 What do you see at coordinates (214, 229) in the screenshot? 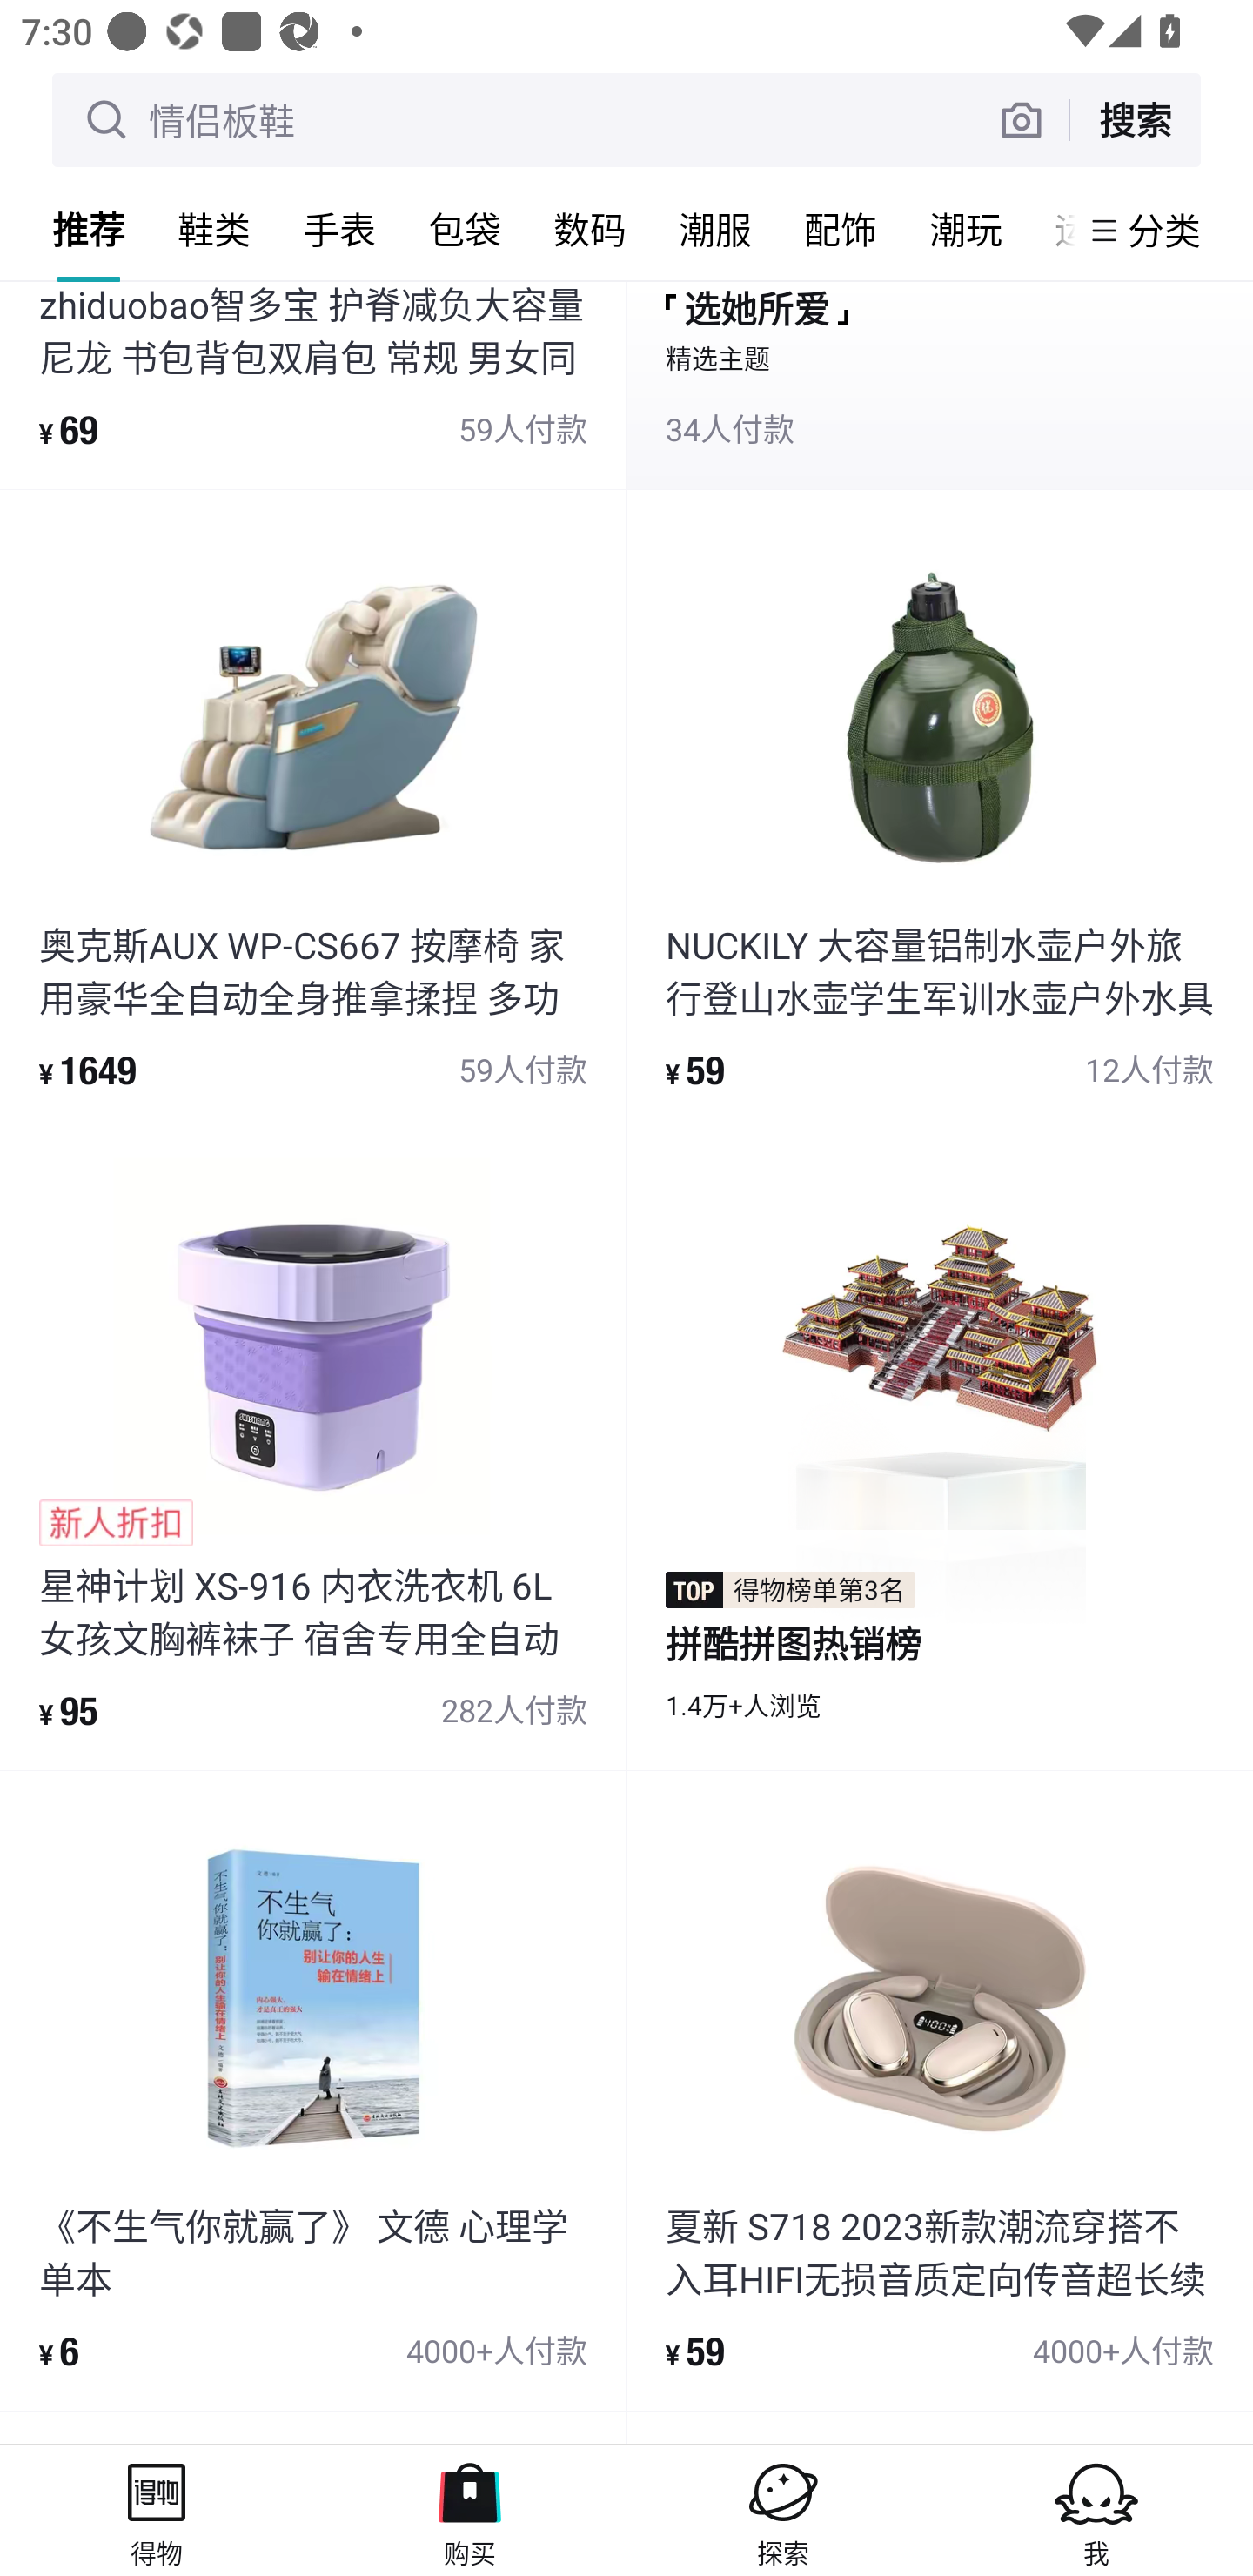
I see `鞋类` at bounding box center [214, 229].